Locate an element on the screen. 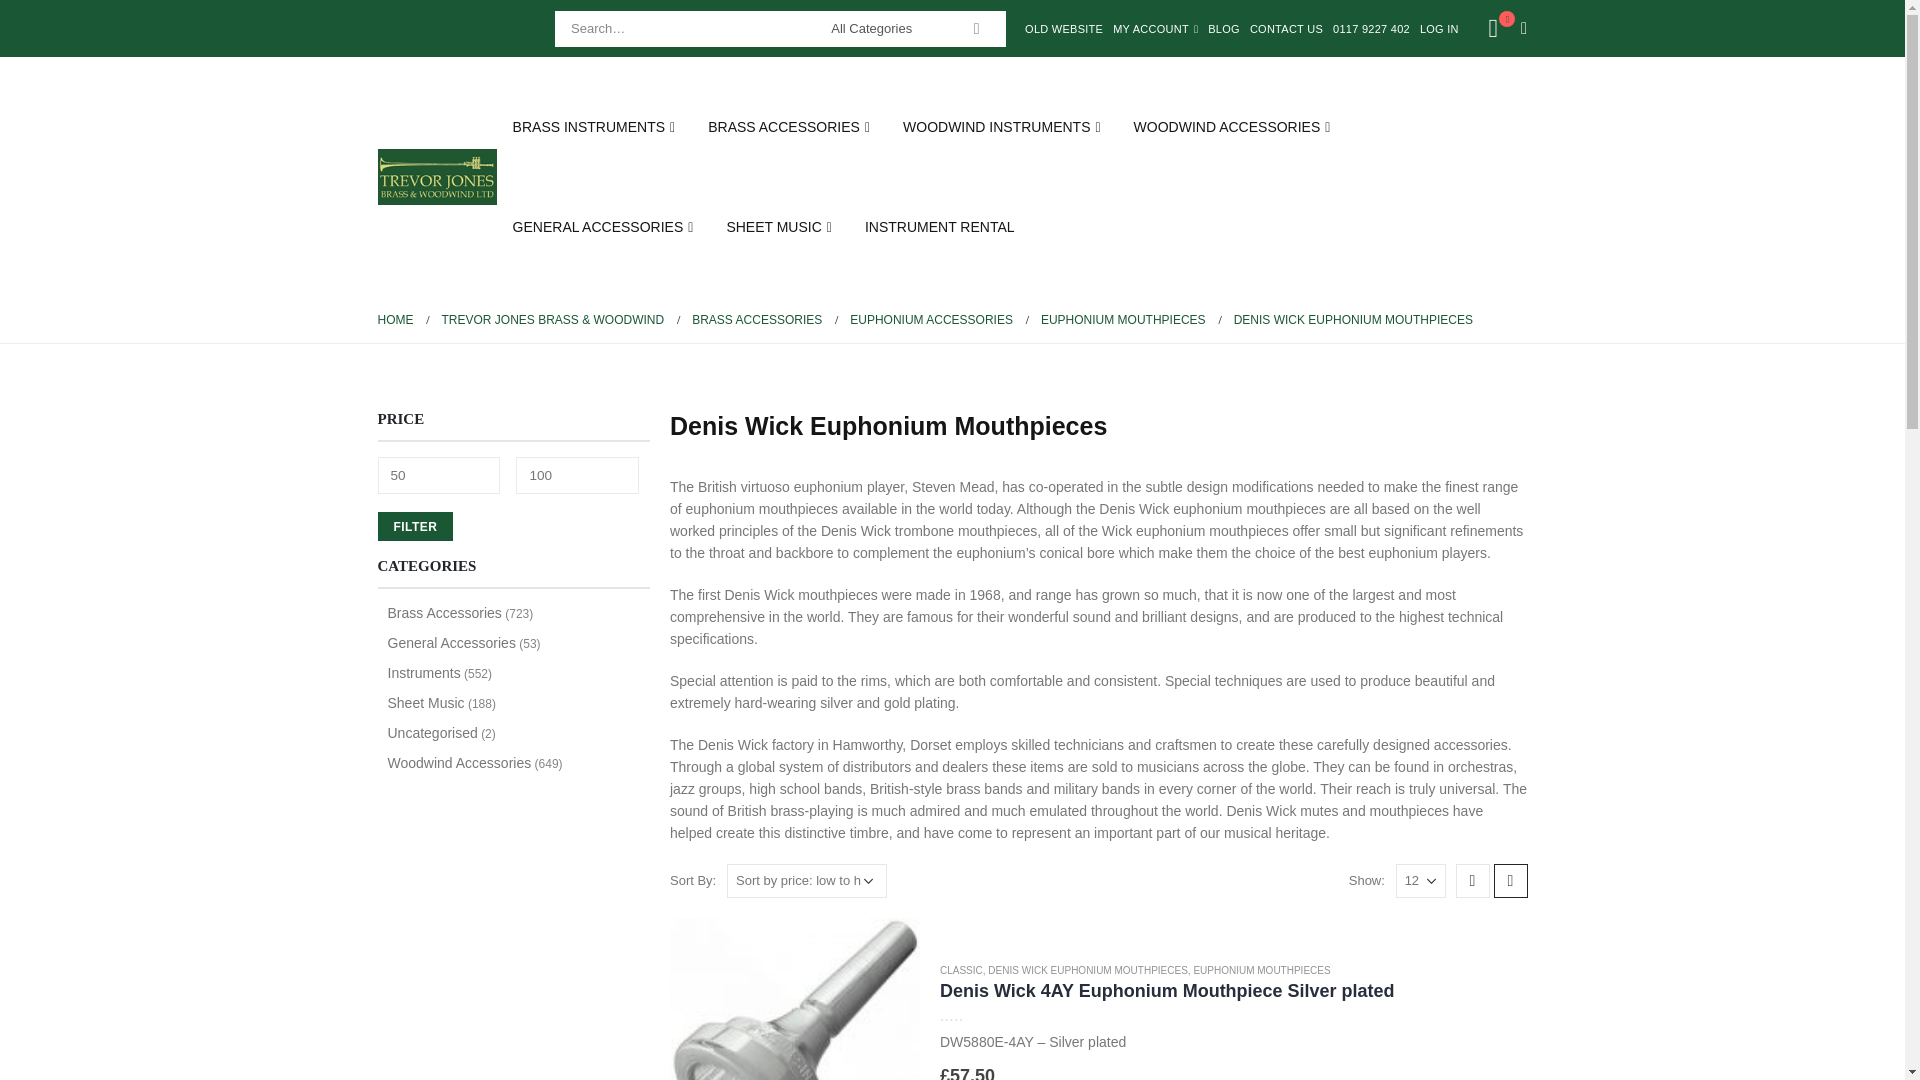 This screenshot has height=1080, width=1920. MY ACCOUNT is located at coordinates (1155, 28).